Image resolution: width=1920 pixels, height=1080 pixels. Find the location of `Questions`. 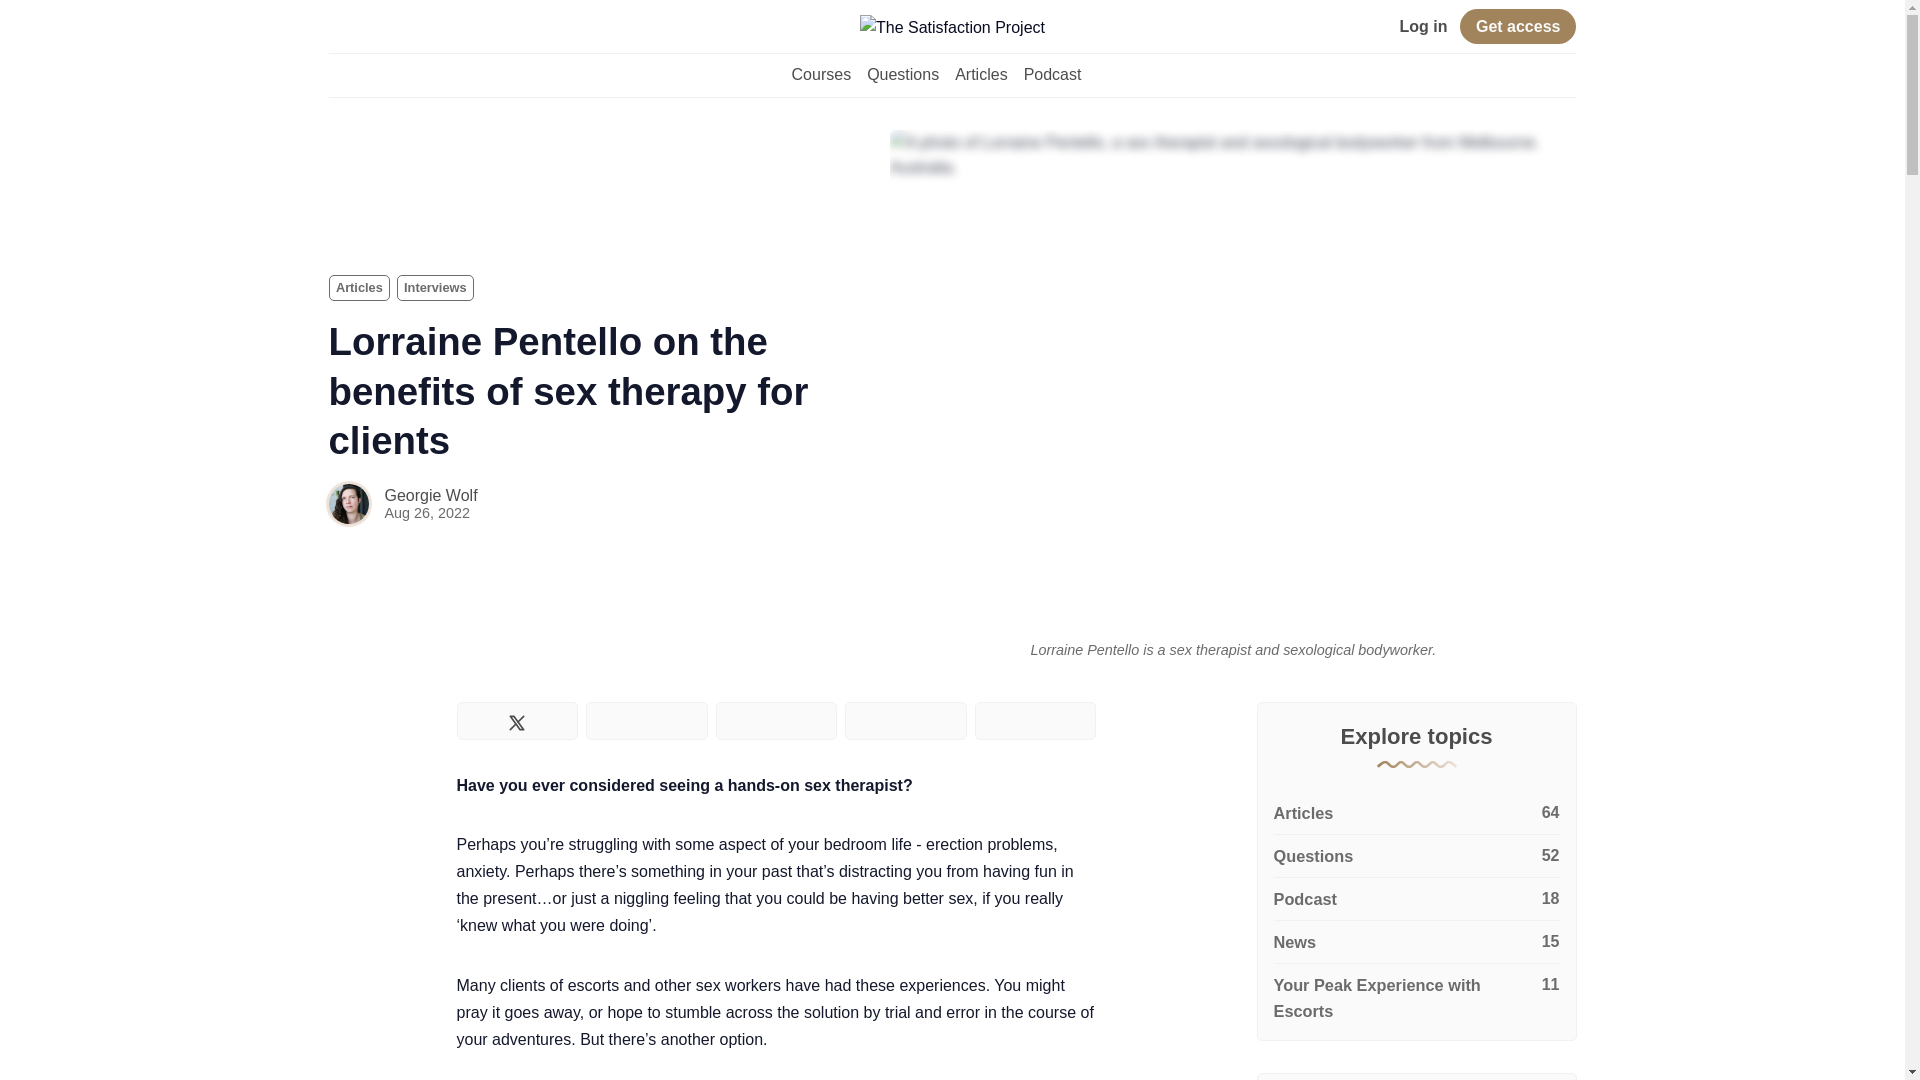

Questions is located at coordinates (902, 74).